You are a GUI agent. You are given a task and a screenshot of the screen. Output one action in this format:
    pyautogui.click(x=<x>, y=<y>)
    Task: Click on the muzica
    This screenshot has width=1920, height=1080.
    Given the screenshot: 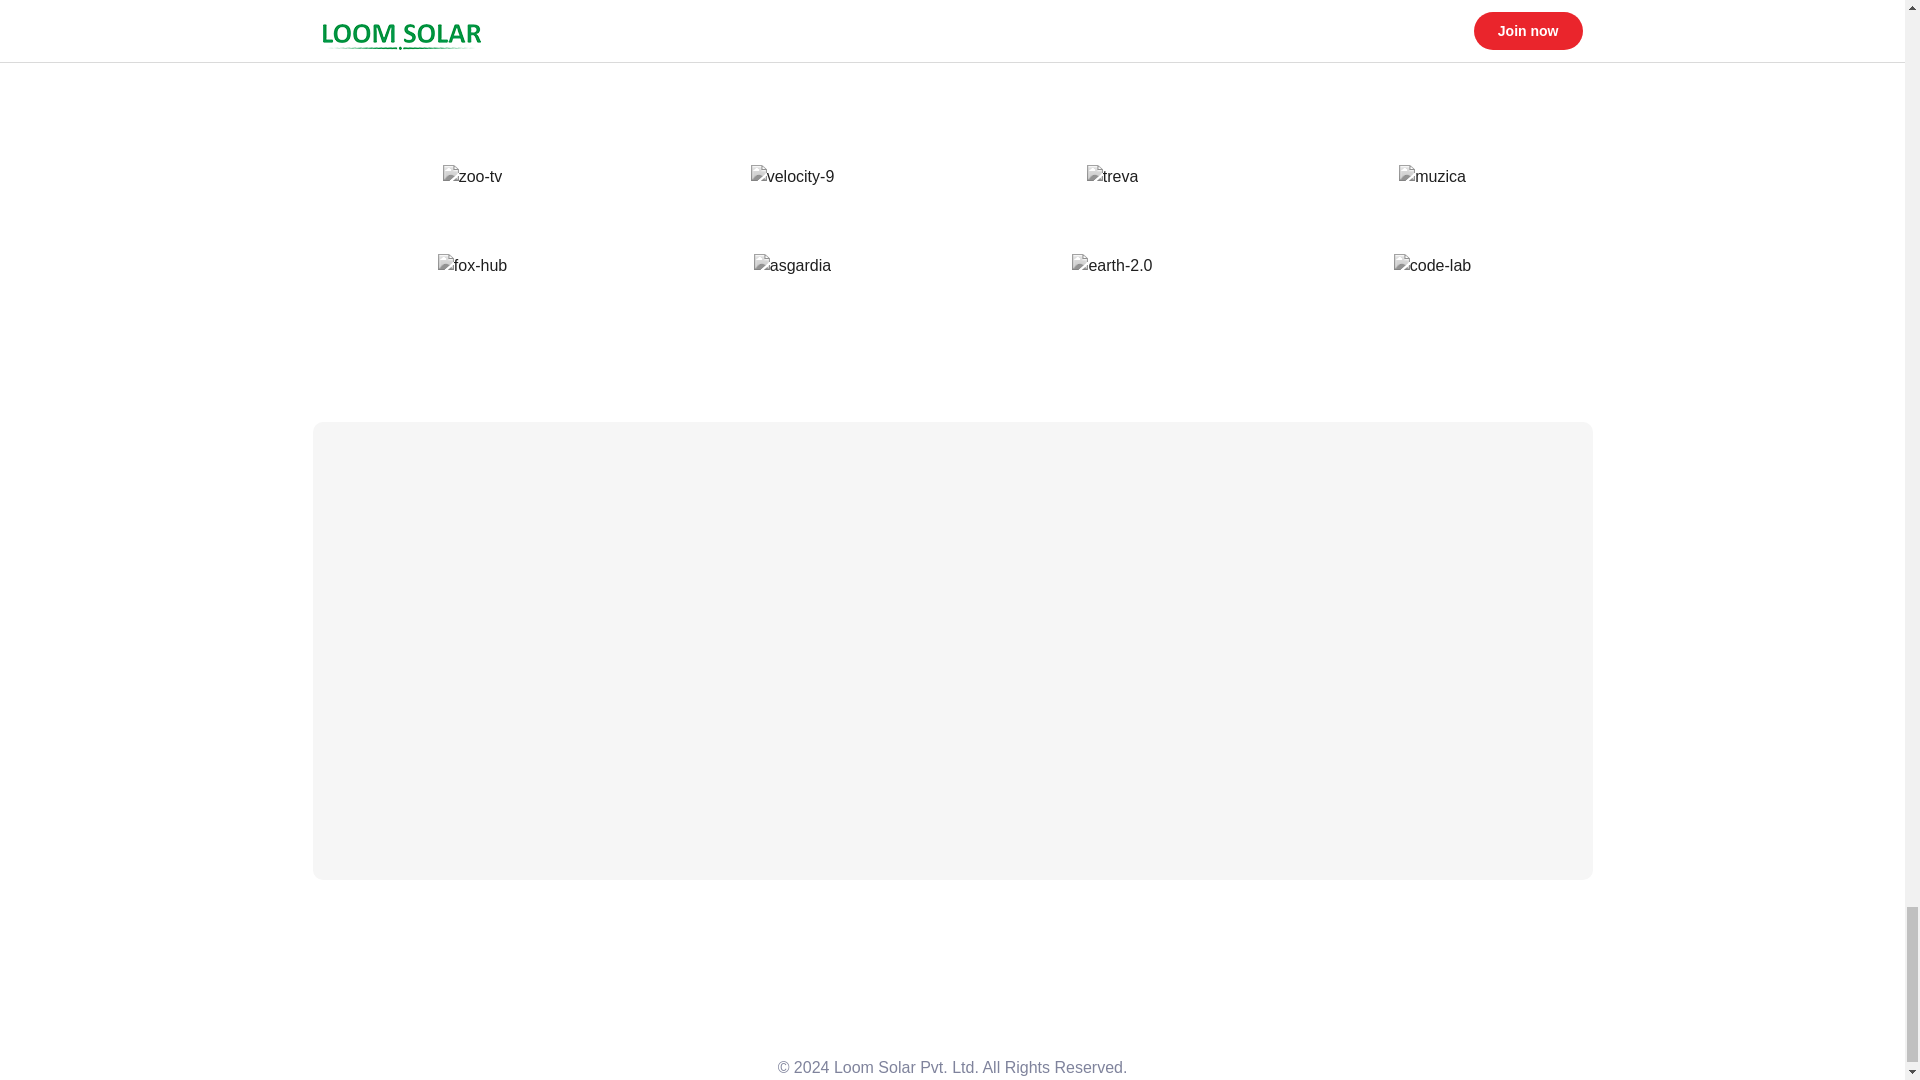 What is the action you would take?
    pyautogui.click(x=1432, y=177)
    